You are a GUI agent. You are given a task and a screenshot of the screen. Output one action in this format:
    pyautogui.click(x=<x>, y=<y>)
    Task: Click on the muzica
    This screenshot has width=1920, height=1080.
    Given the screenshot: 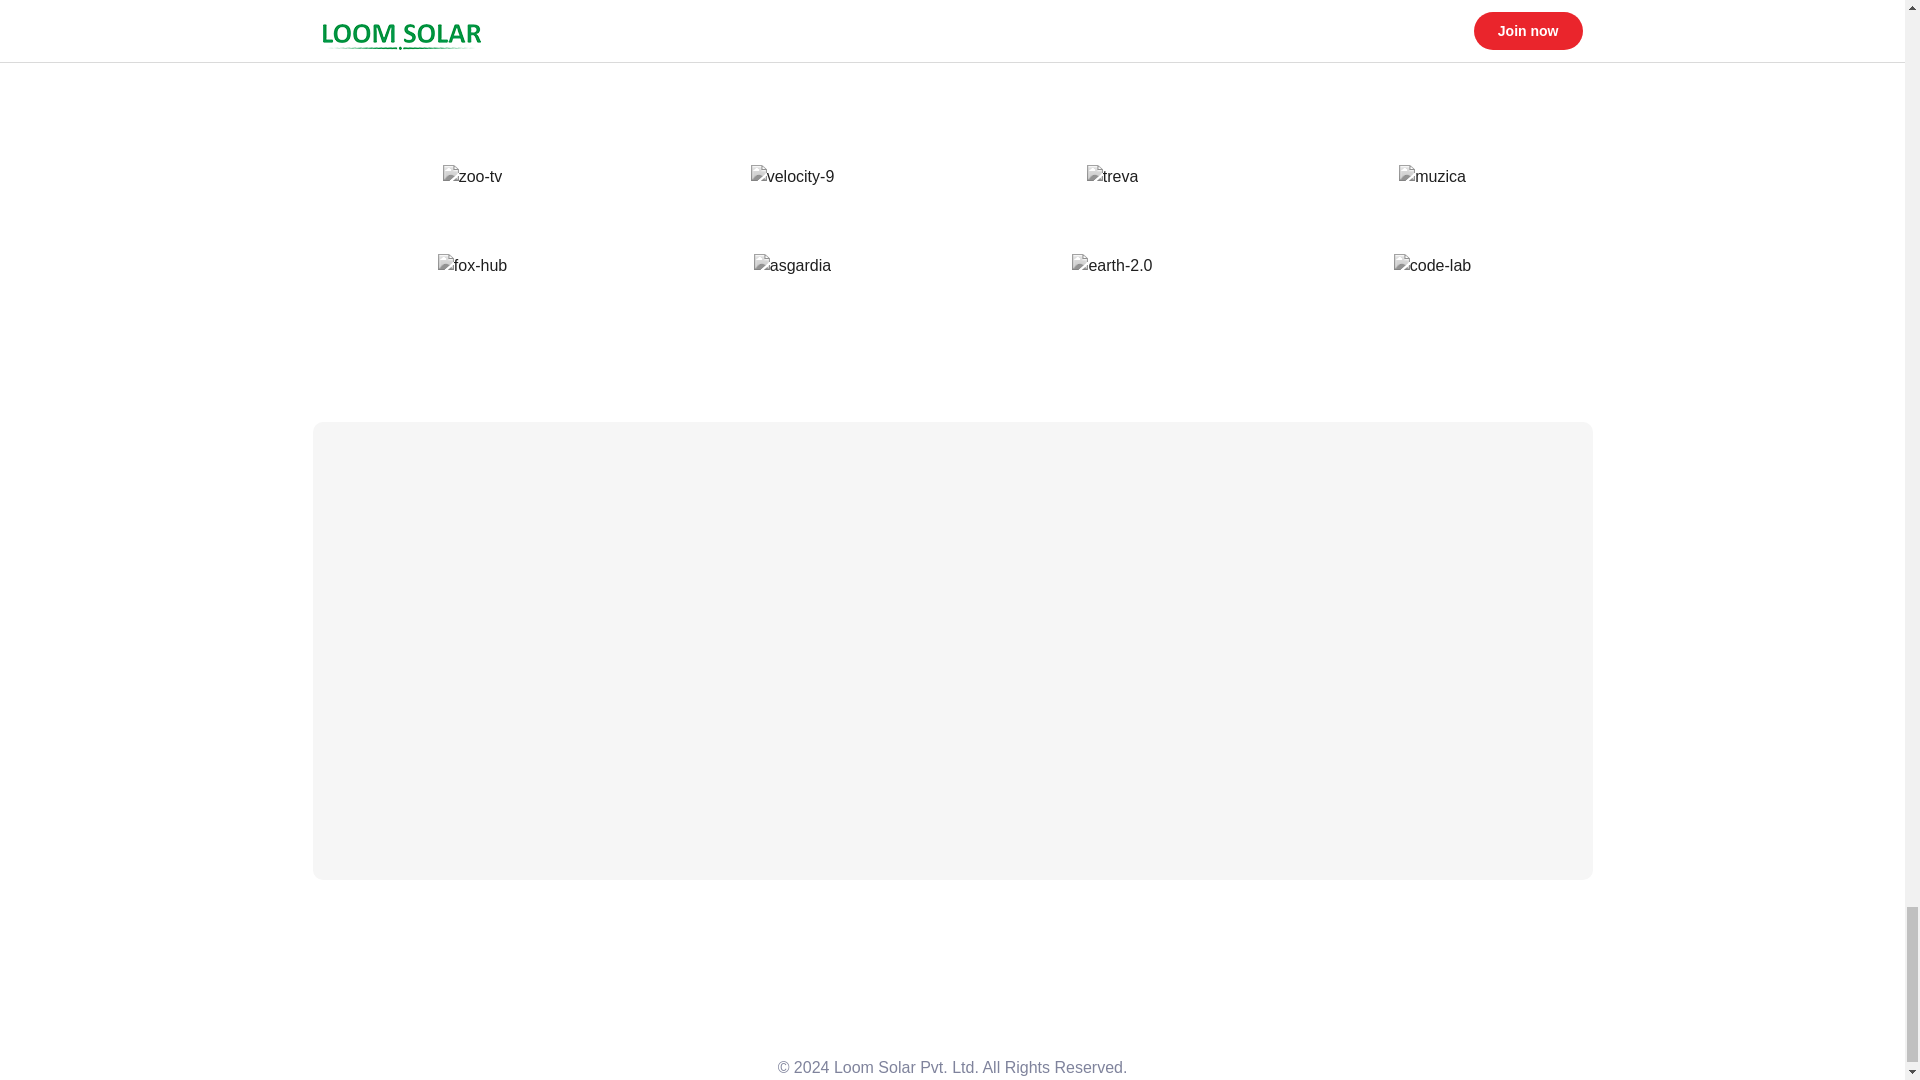 What is the action you would take?
    pyautogui.click(x=1432, y=177)
    